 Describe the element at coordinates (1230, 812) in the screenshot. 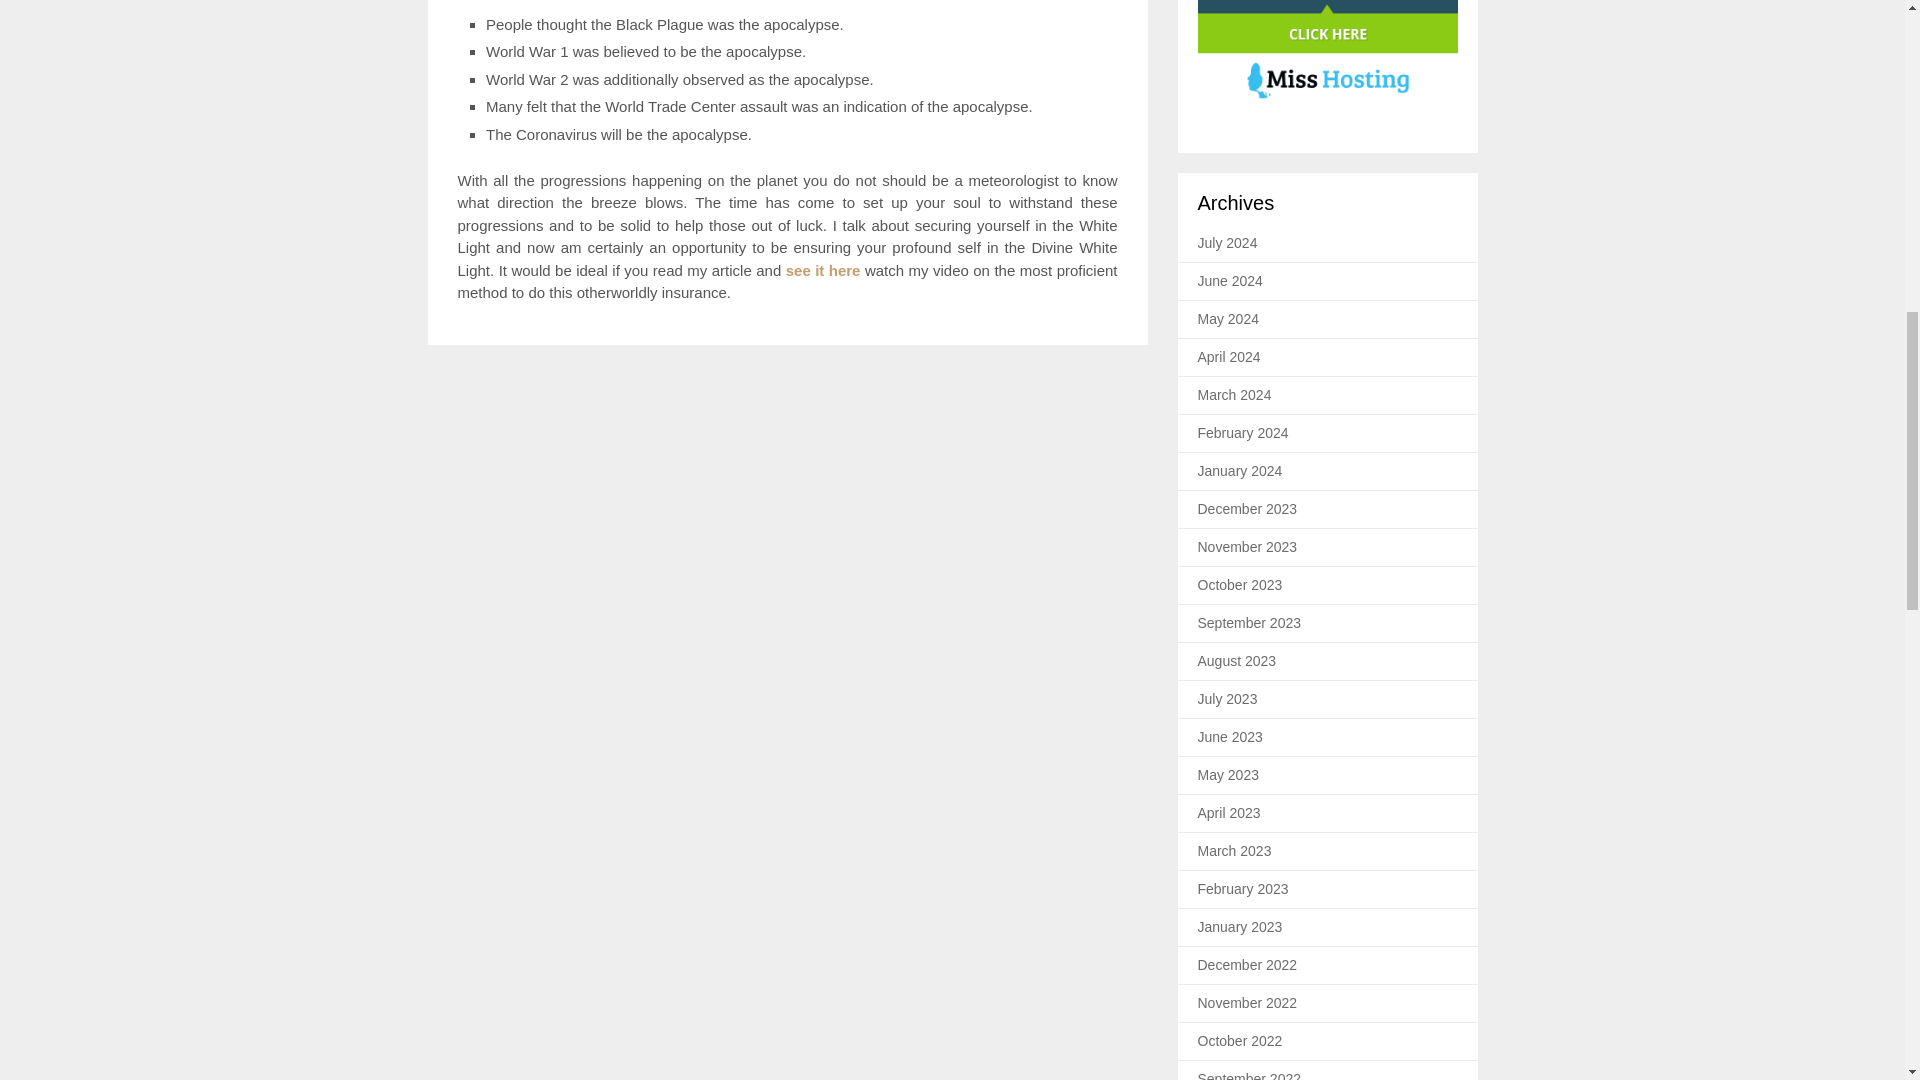

I see `April 2023` at that location.